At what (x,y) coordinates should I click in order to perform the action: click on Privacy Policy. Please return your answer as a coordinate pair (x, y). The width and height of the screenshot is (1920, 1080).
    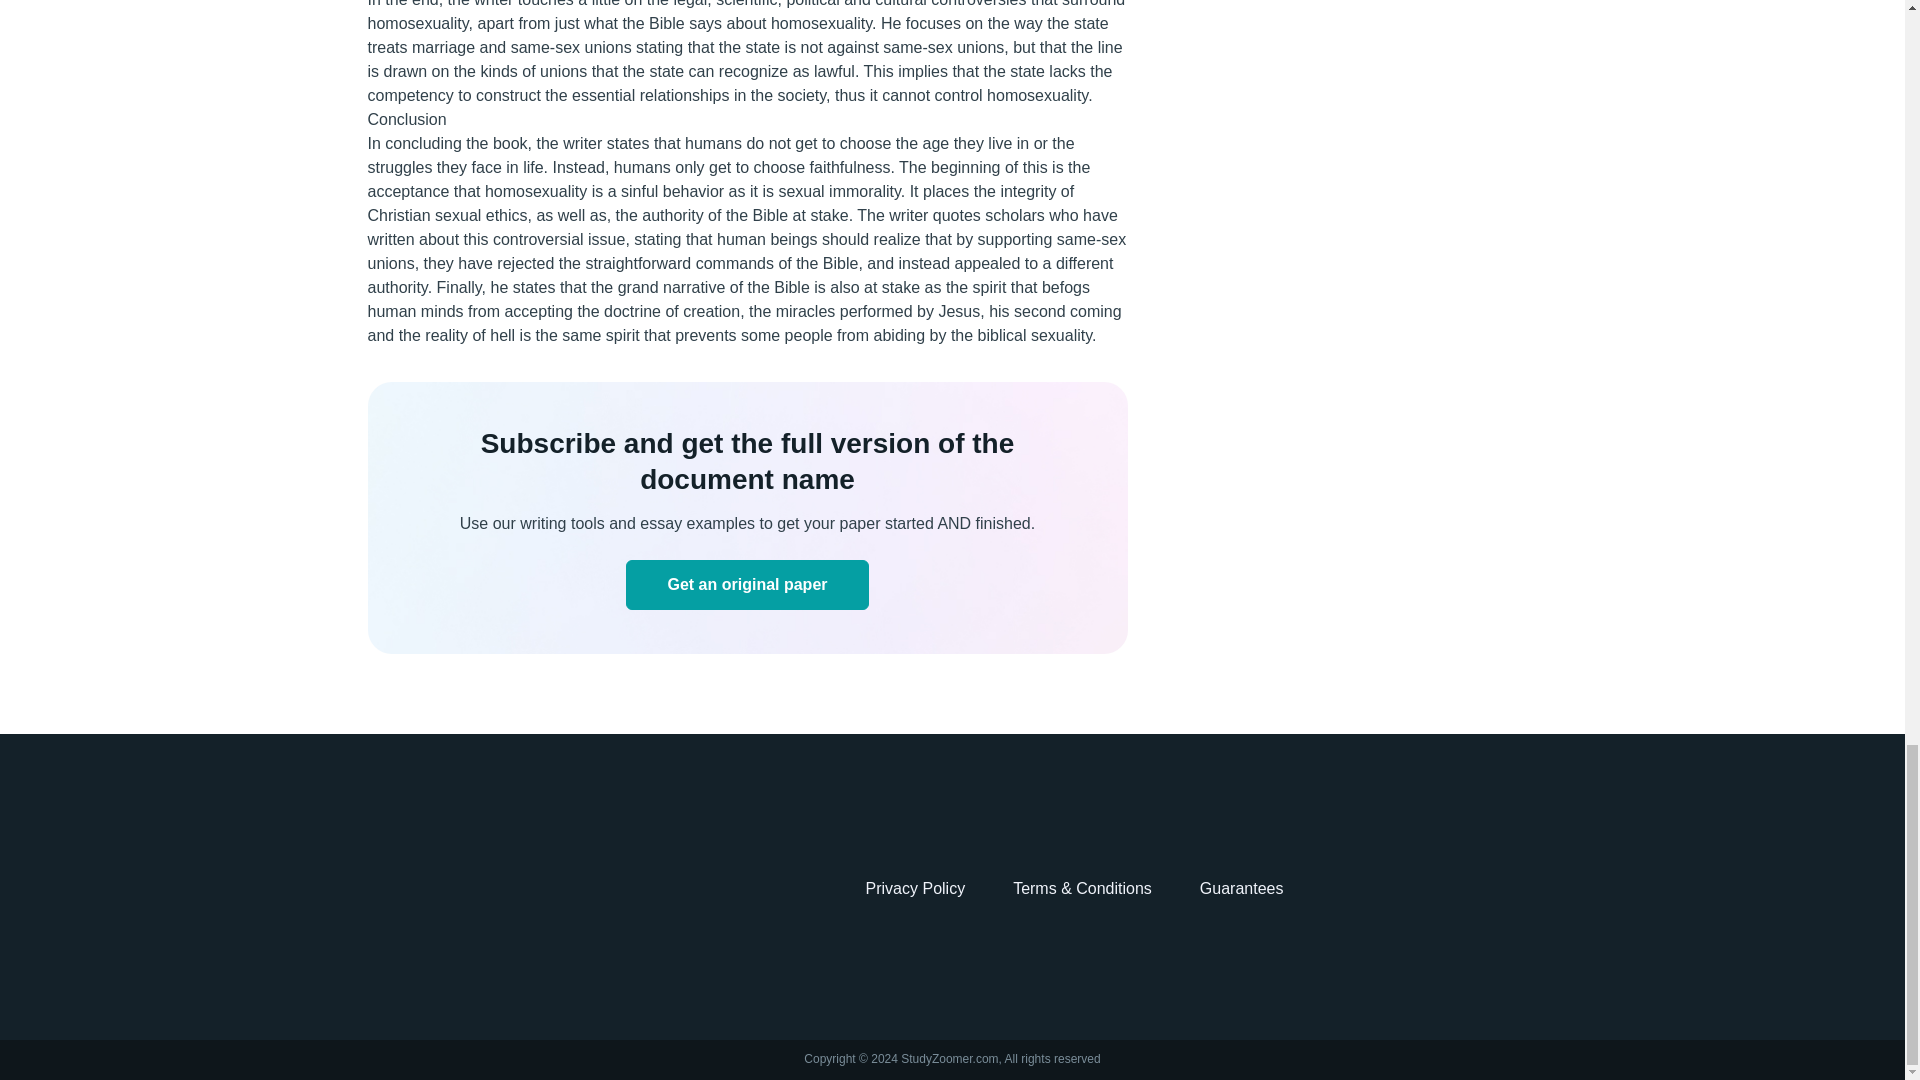
    Looking at the image, I should click on (915, 888).